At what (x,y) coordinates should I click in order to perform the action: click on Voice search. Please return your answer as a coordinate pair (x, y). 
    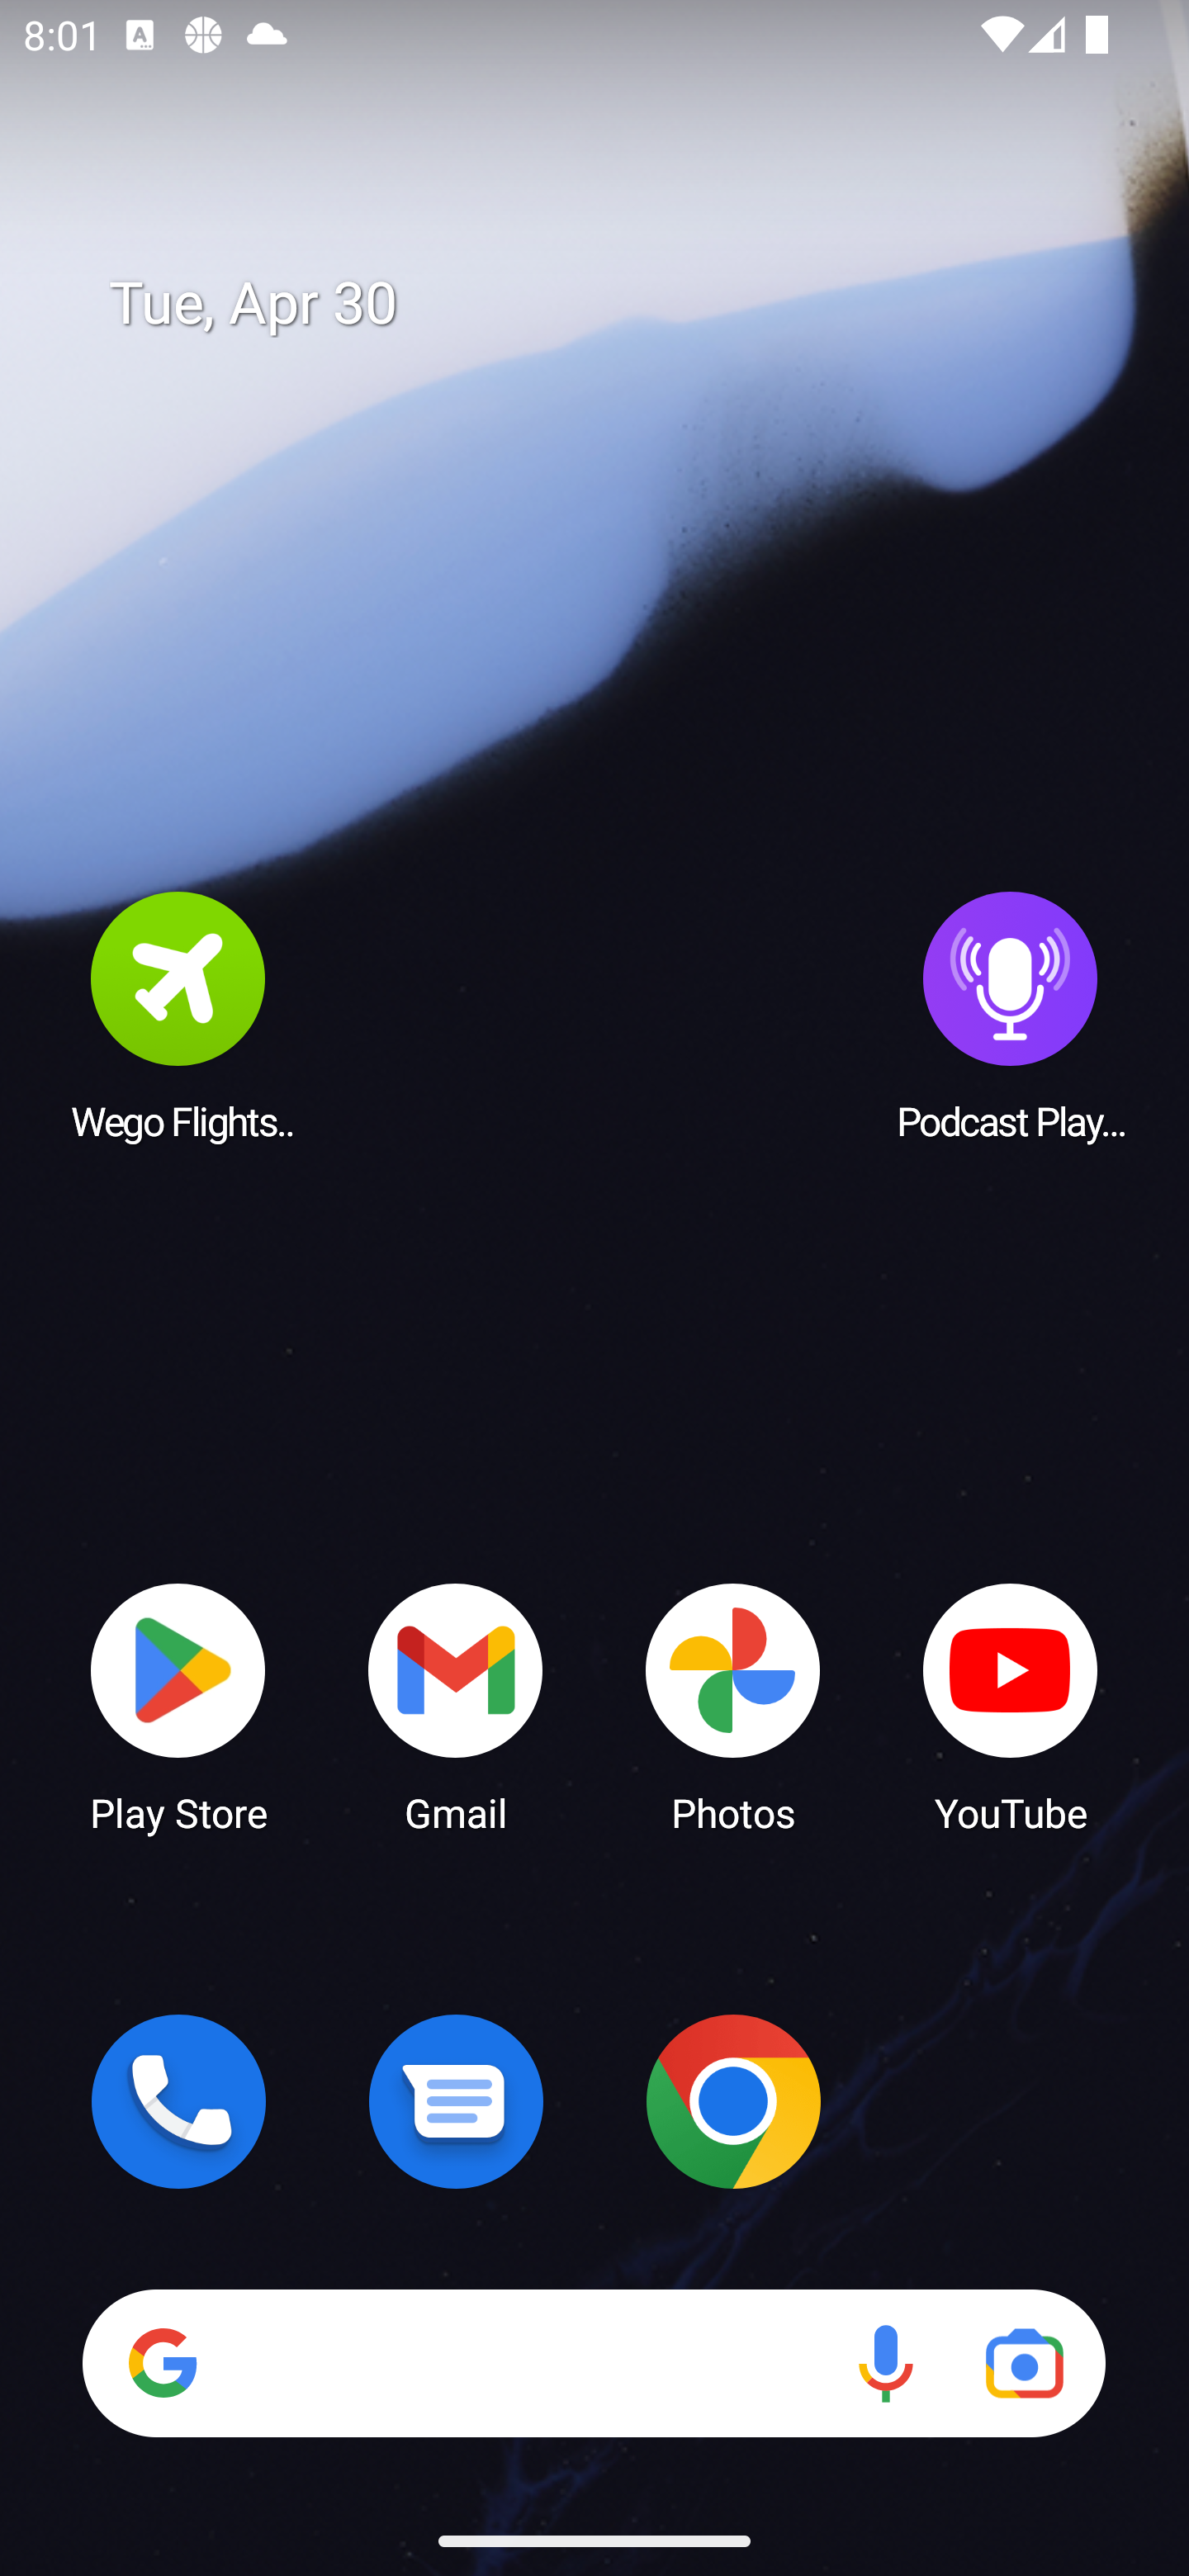
    Looking at the image, I should click on (885, 2363).